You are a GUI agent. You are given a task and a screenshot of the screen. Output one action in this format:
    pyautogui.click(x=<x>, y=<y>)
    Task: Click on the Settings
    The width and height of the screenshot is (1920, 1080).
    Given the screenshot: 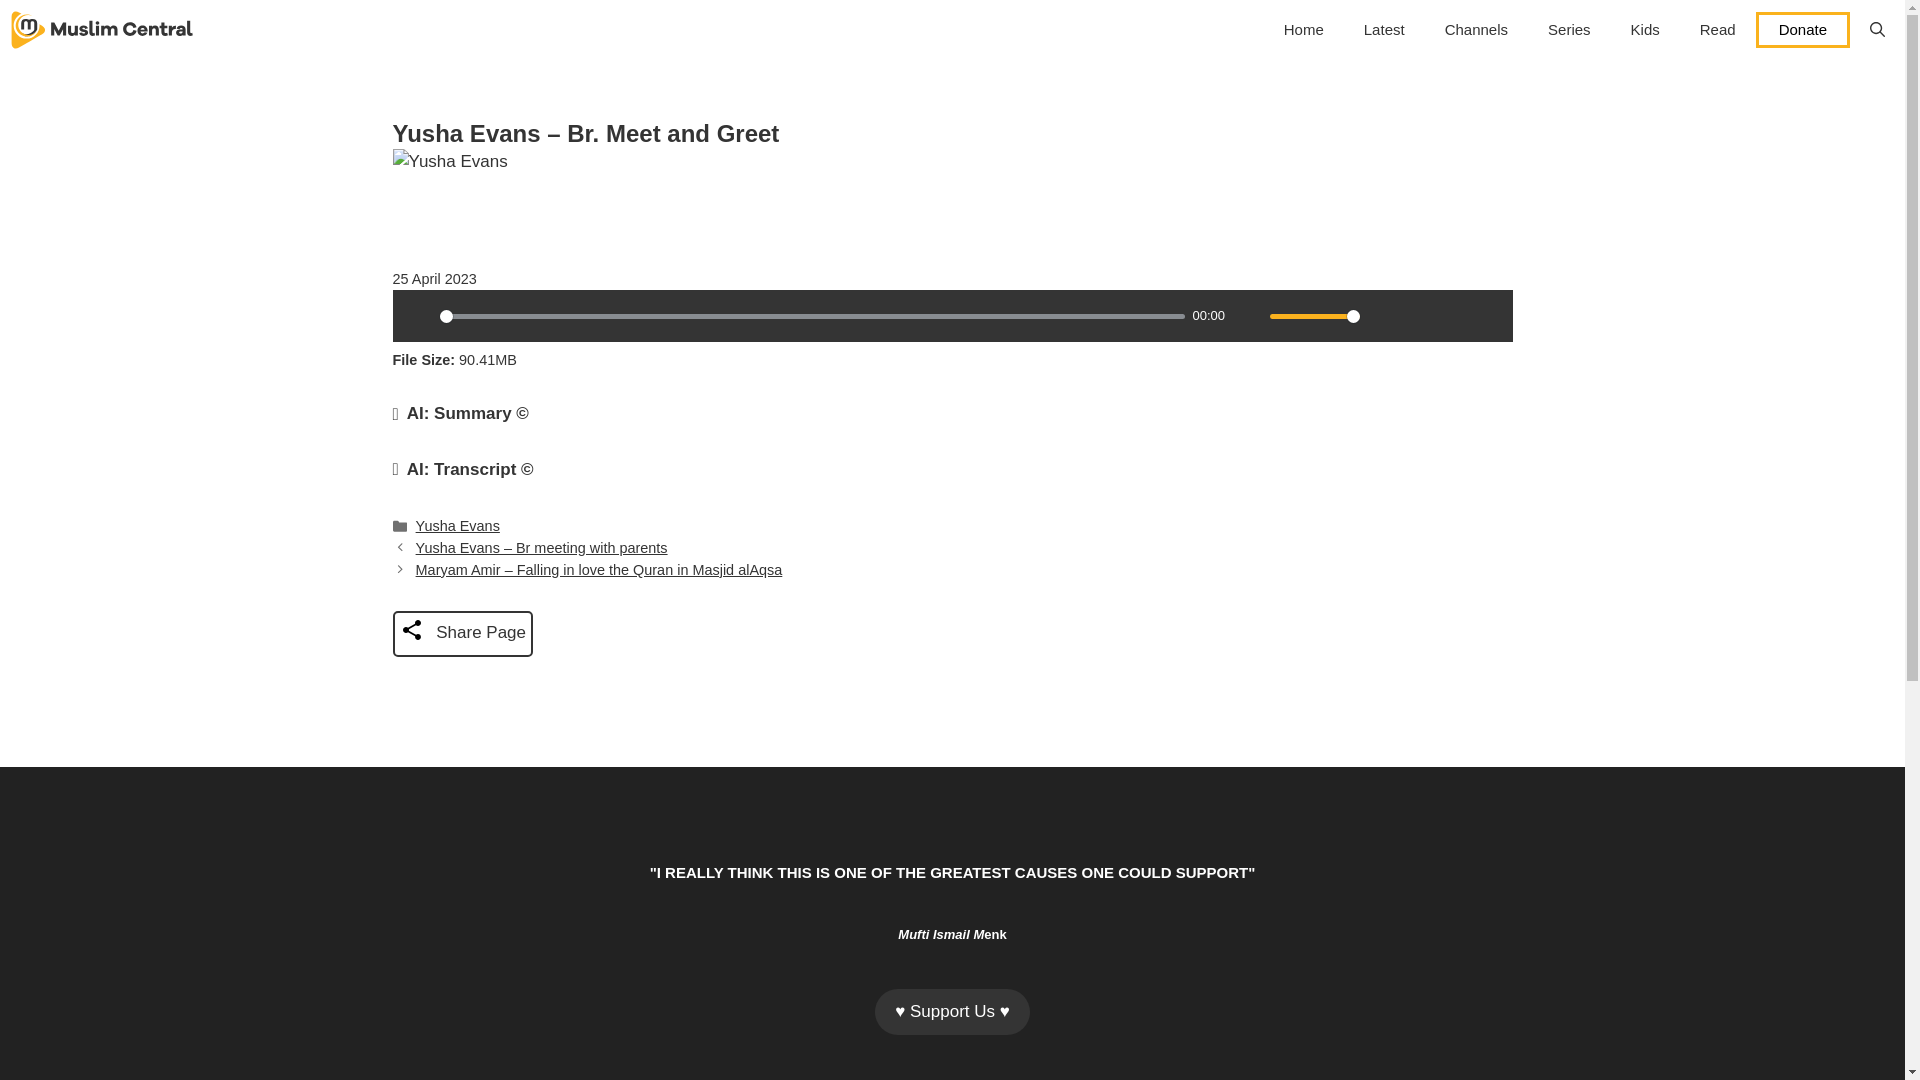 What is the action you would take?
    pyautogui.click(x=1383, y=316)
    